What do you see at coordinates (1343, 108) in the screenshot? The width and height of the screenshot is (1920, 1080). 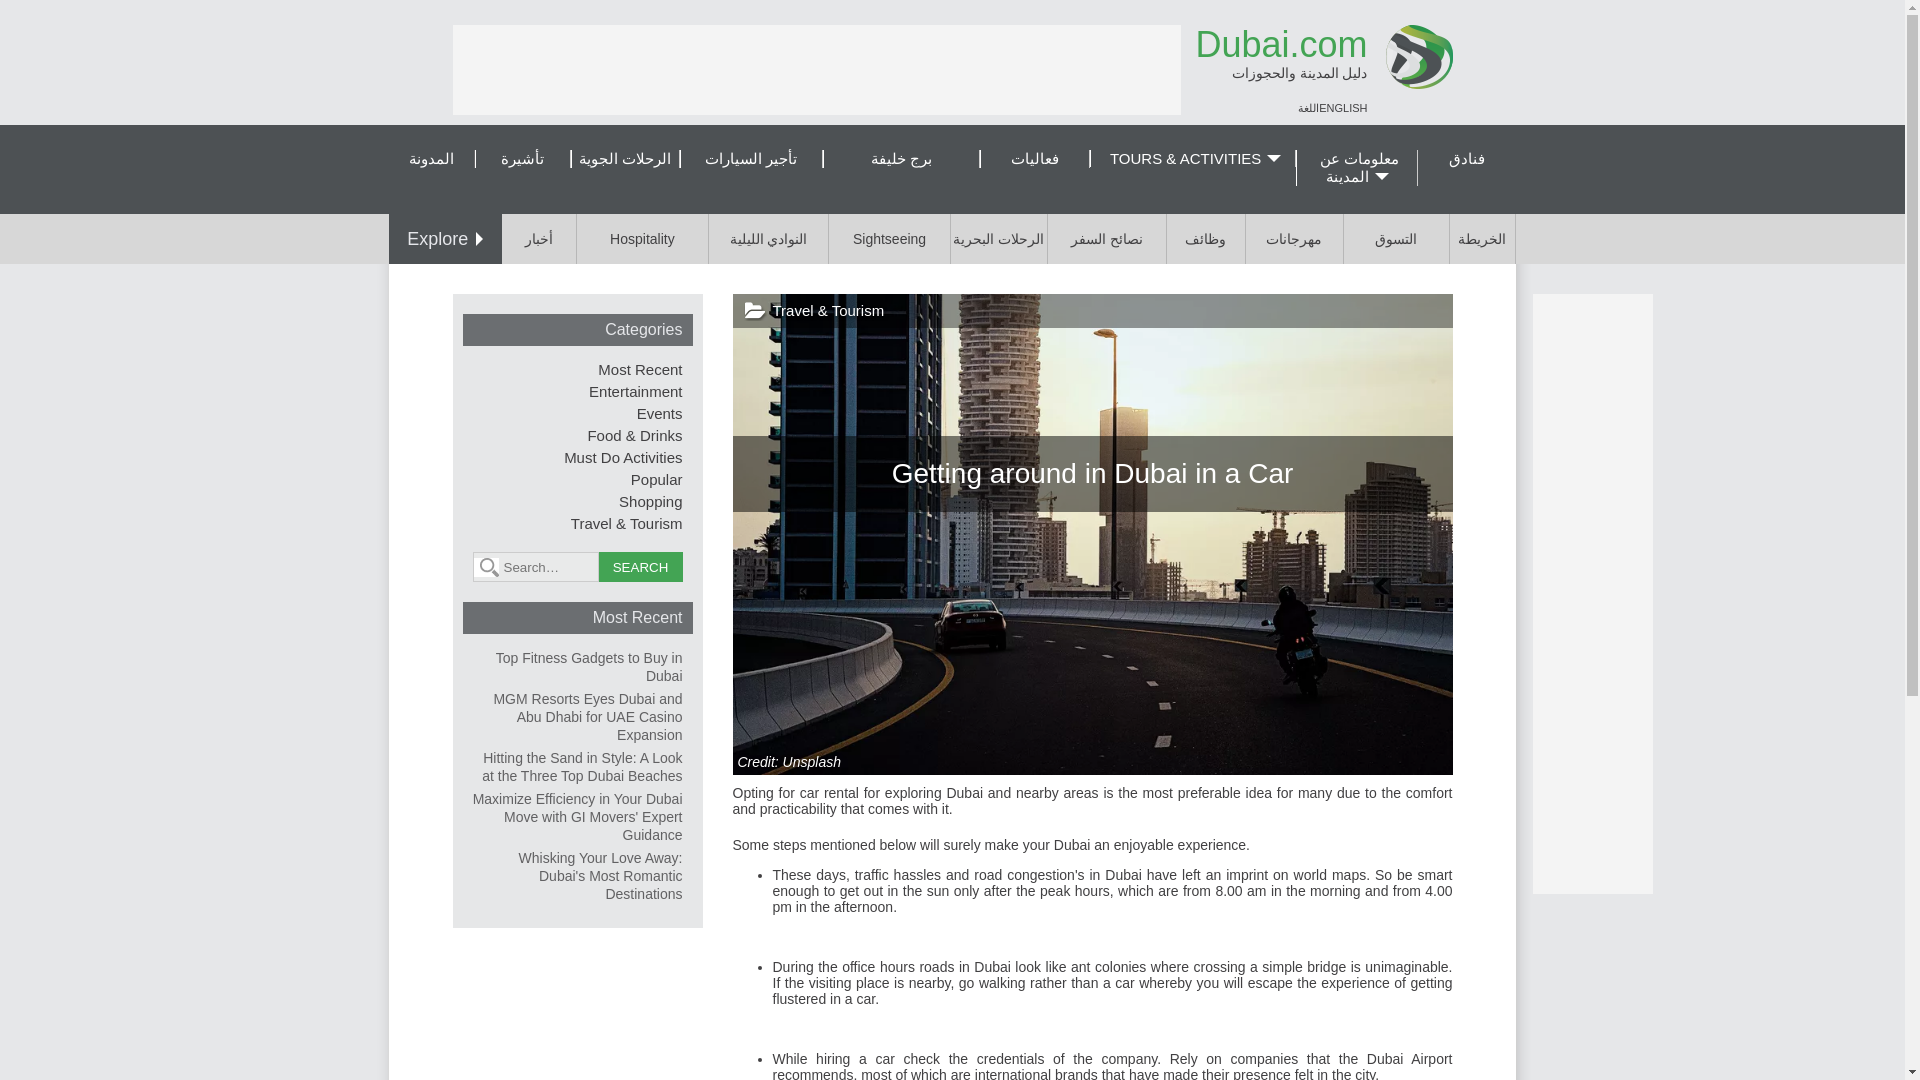 I see `ENGLISH` at bounding box center [1343, 108].